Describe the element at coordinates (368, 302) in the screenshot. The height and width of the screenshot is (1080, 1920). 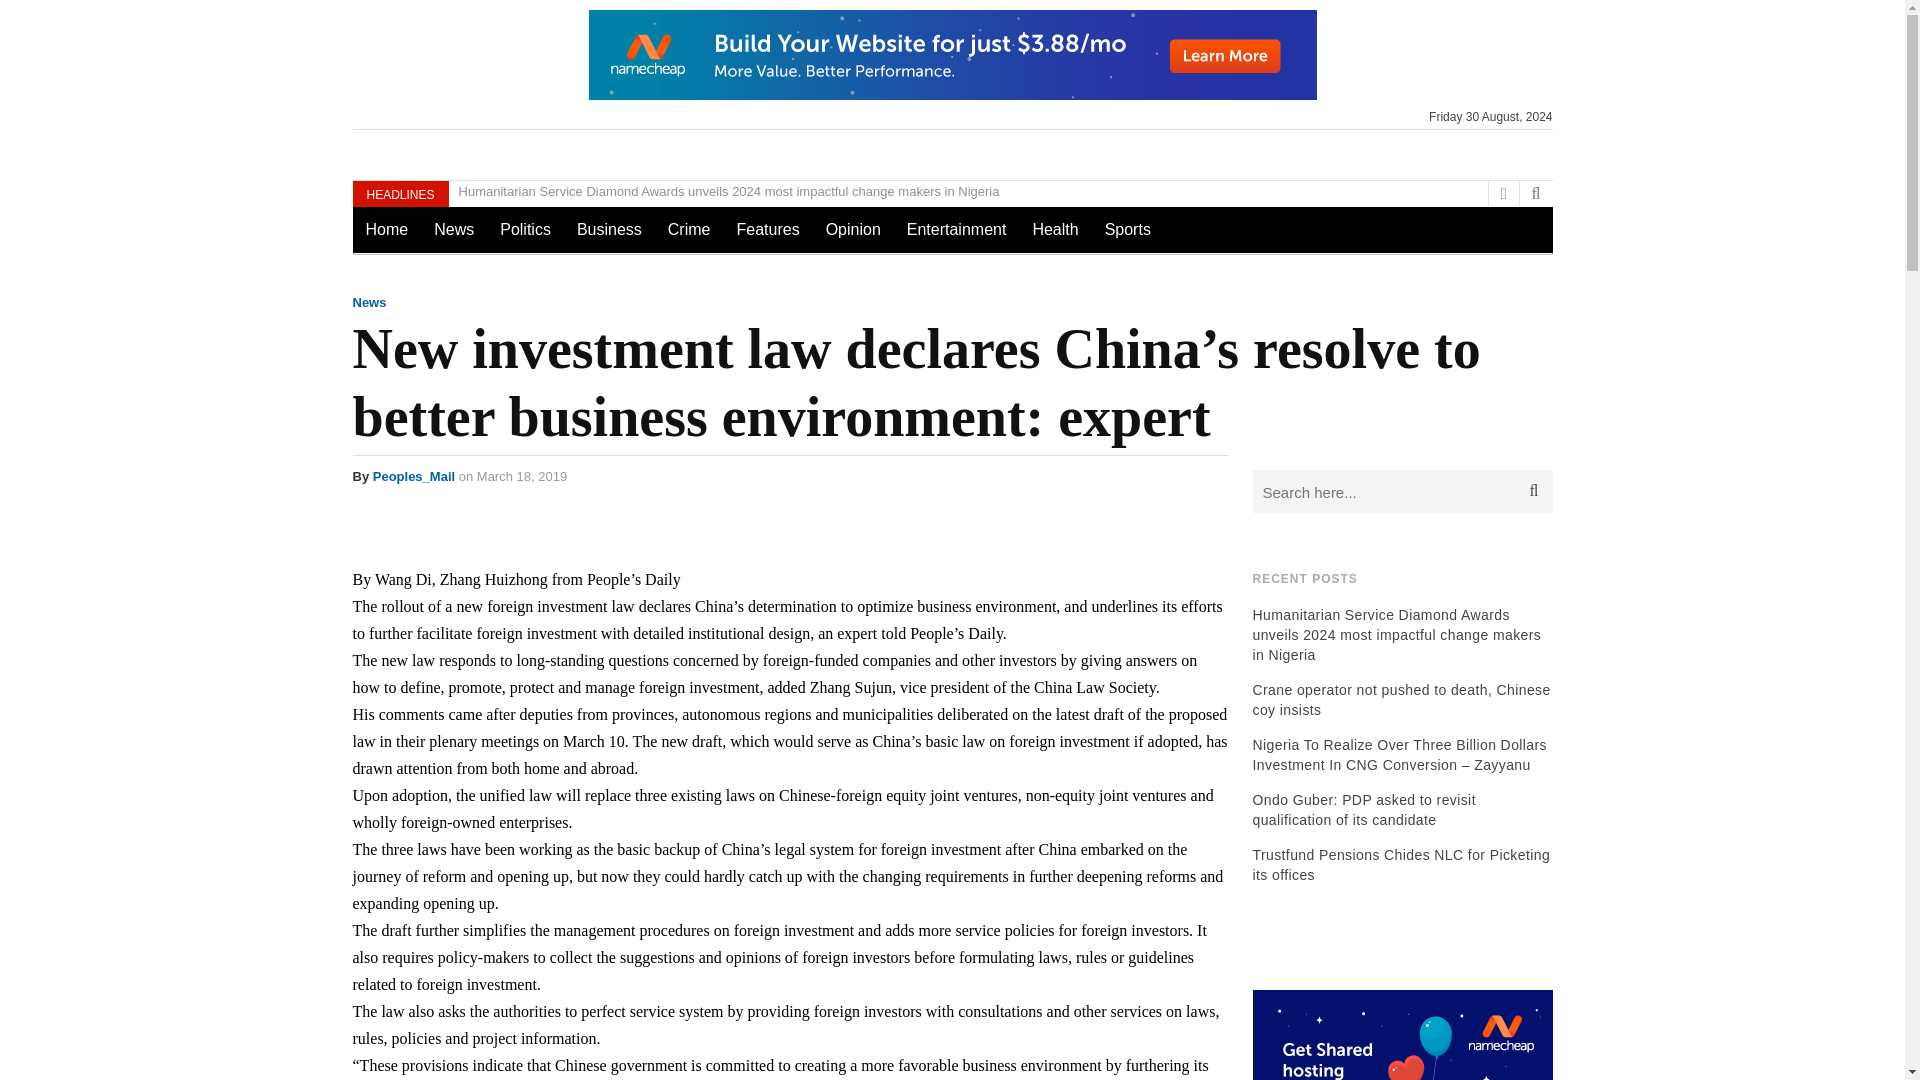
I see `News` at that location.